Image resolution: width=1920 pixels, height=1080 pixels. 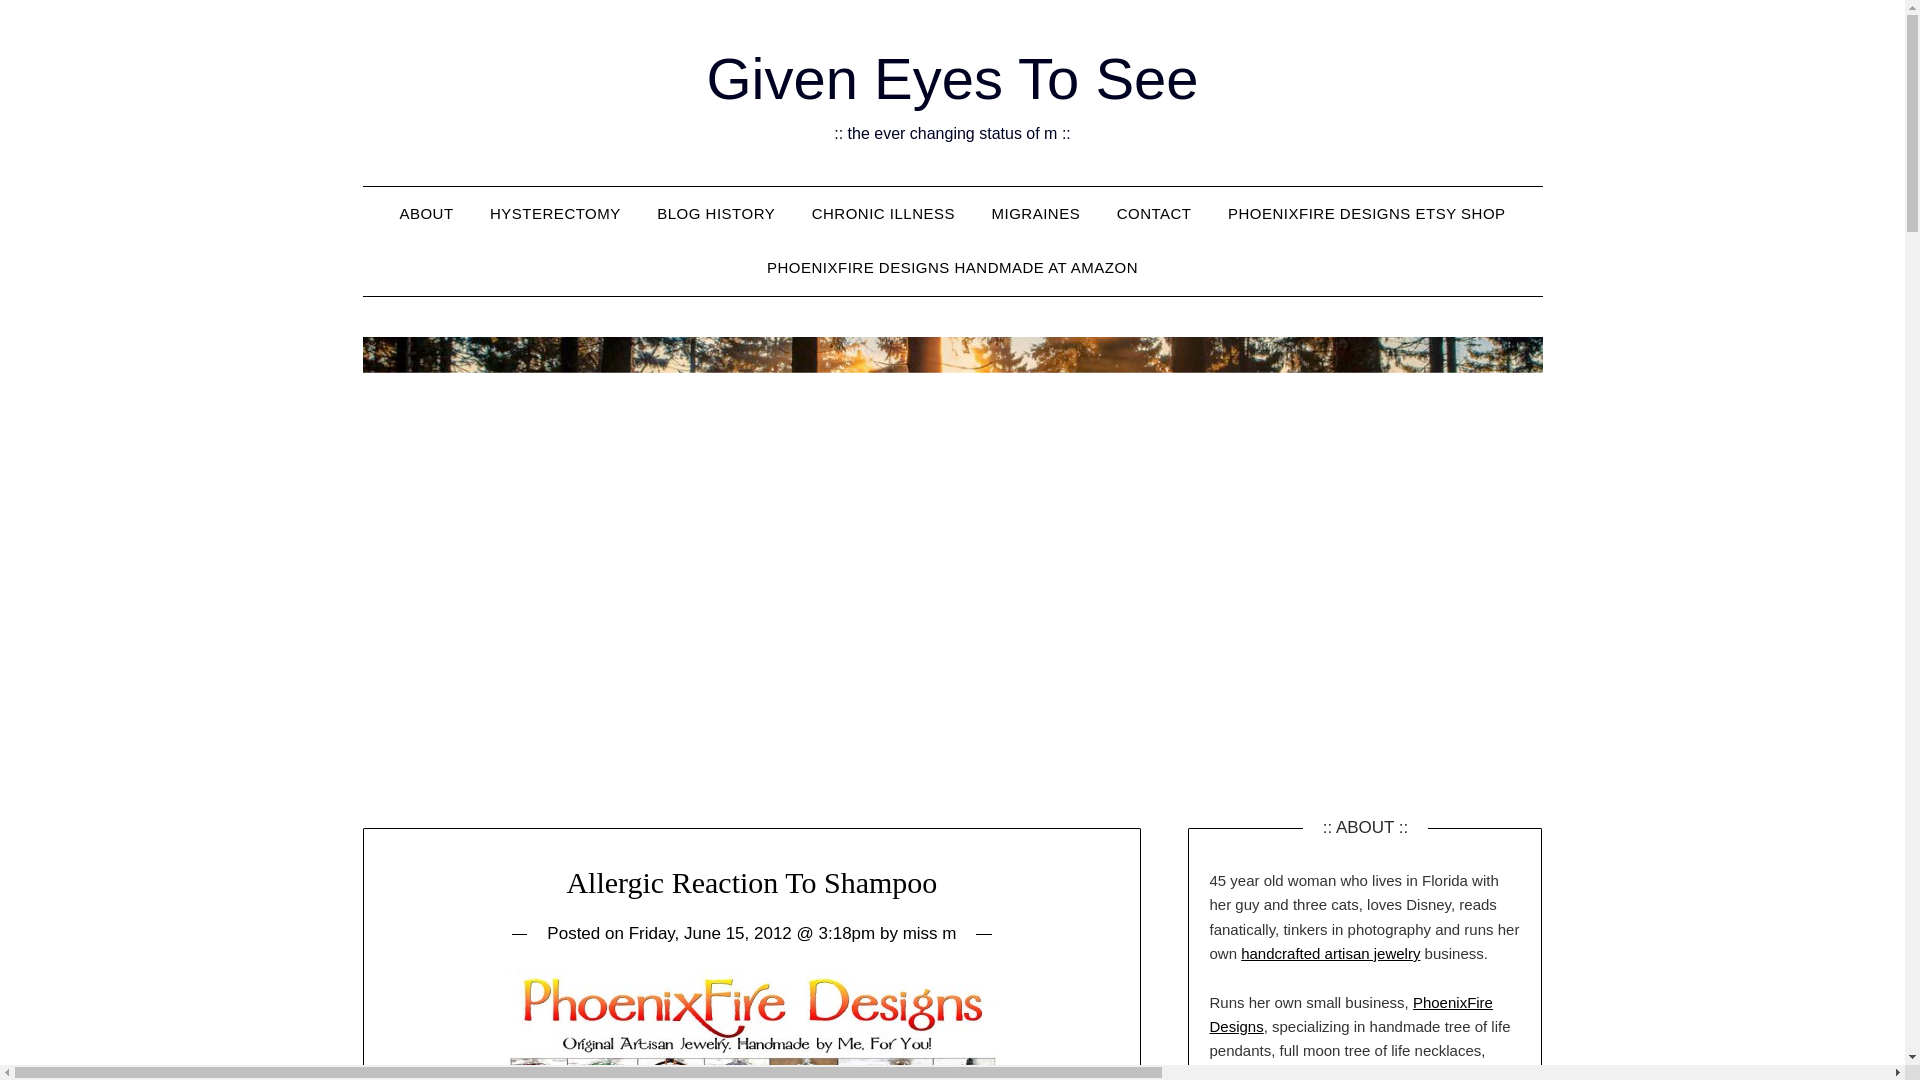 I want to click on HYSTERECTOMY, so click(x=556, y=213).